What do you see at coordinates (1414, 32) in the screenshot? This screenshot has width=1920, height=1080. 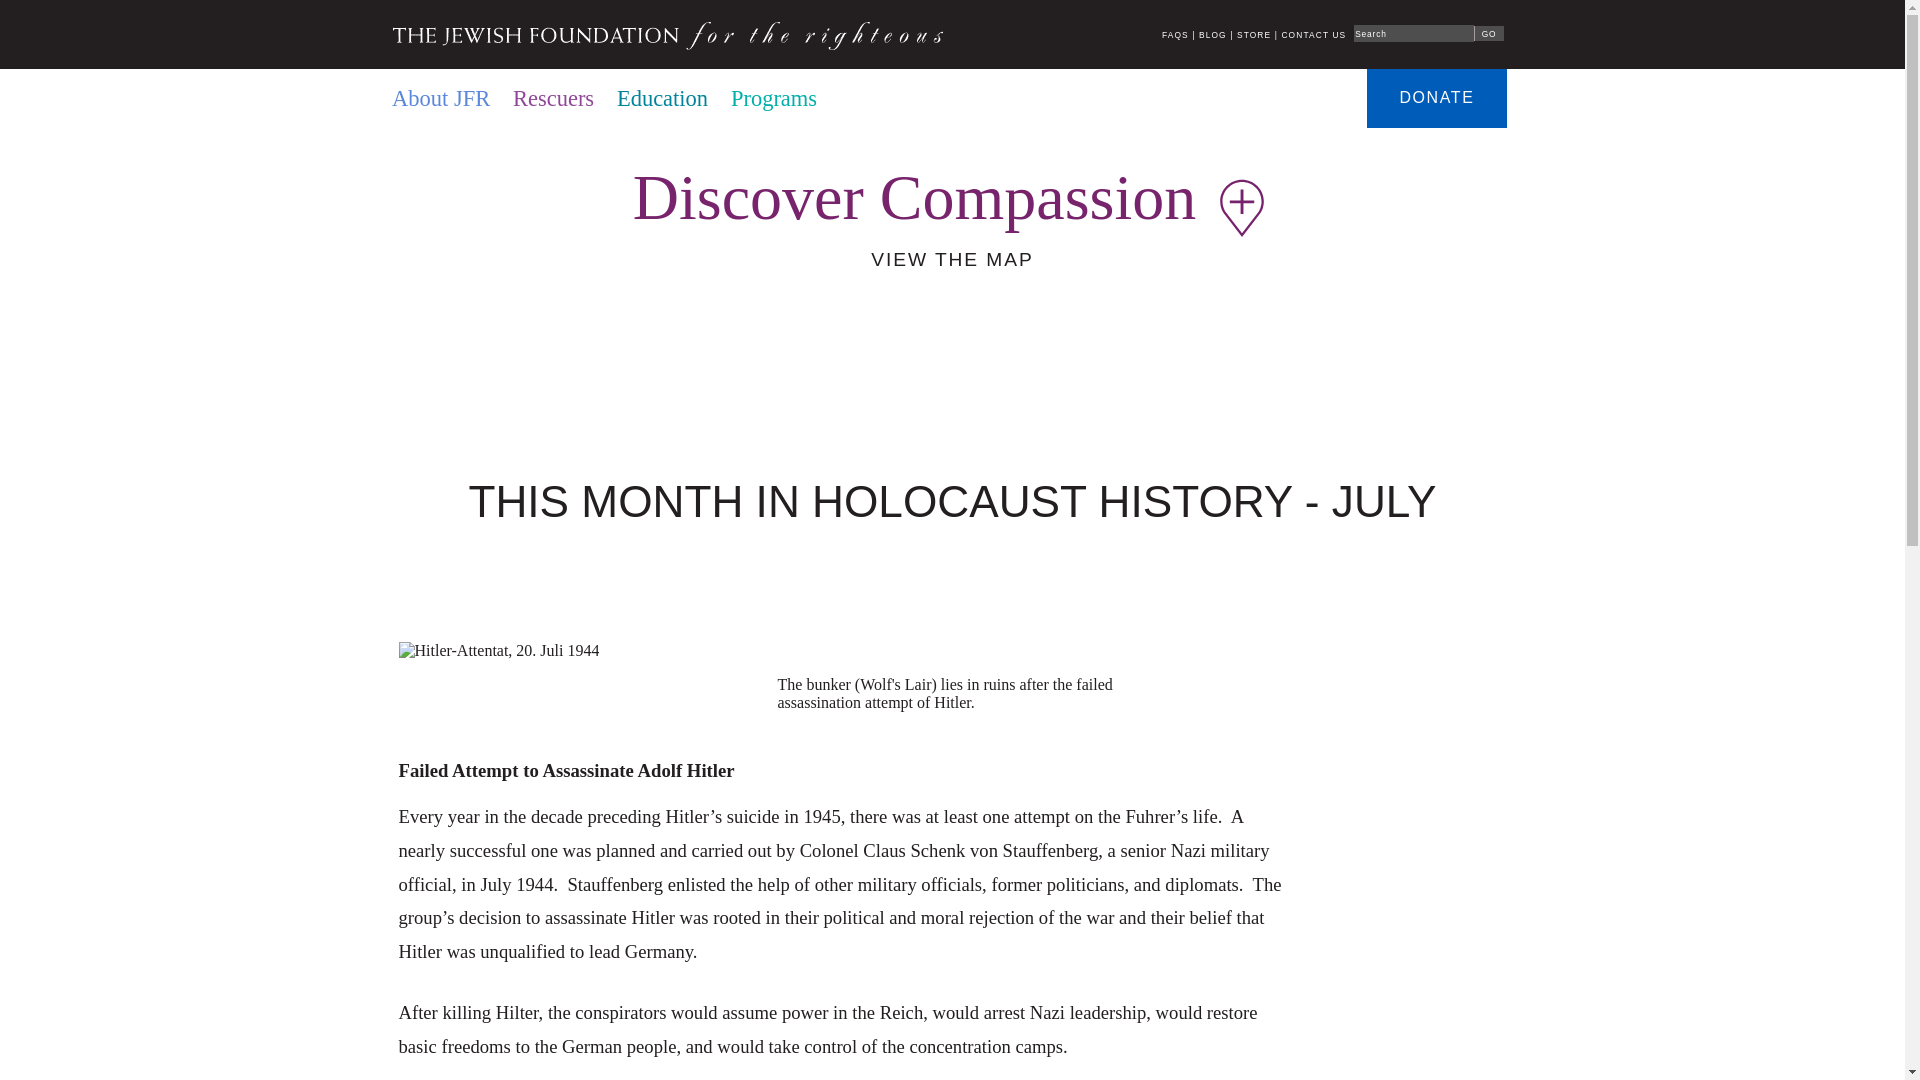 I see `Search` at bounding box center [1414, 32].